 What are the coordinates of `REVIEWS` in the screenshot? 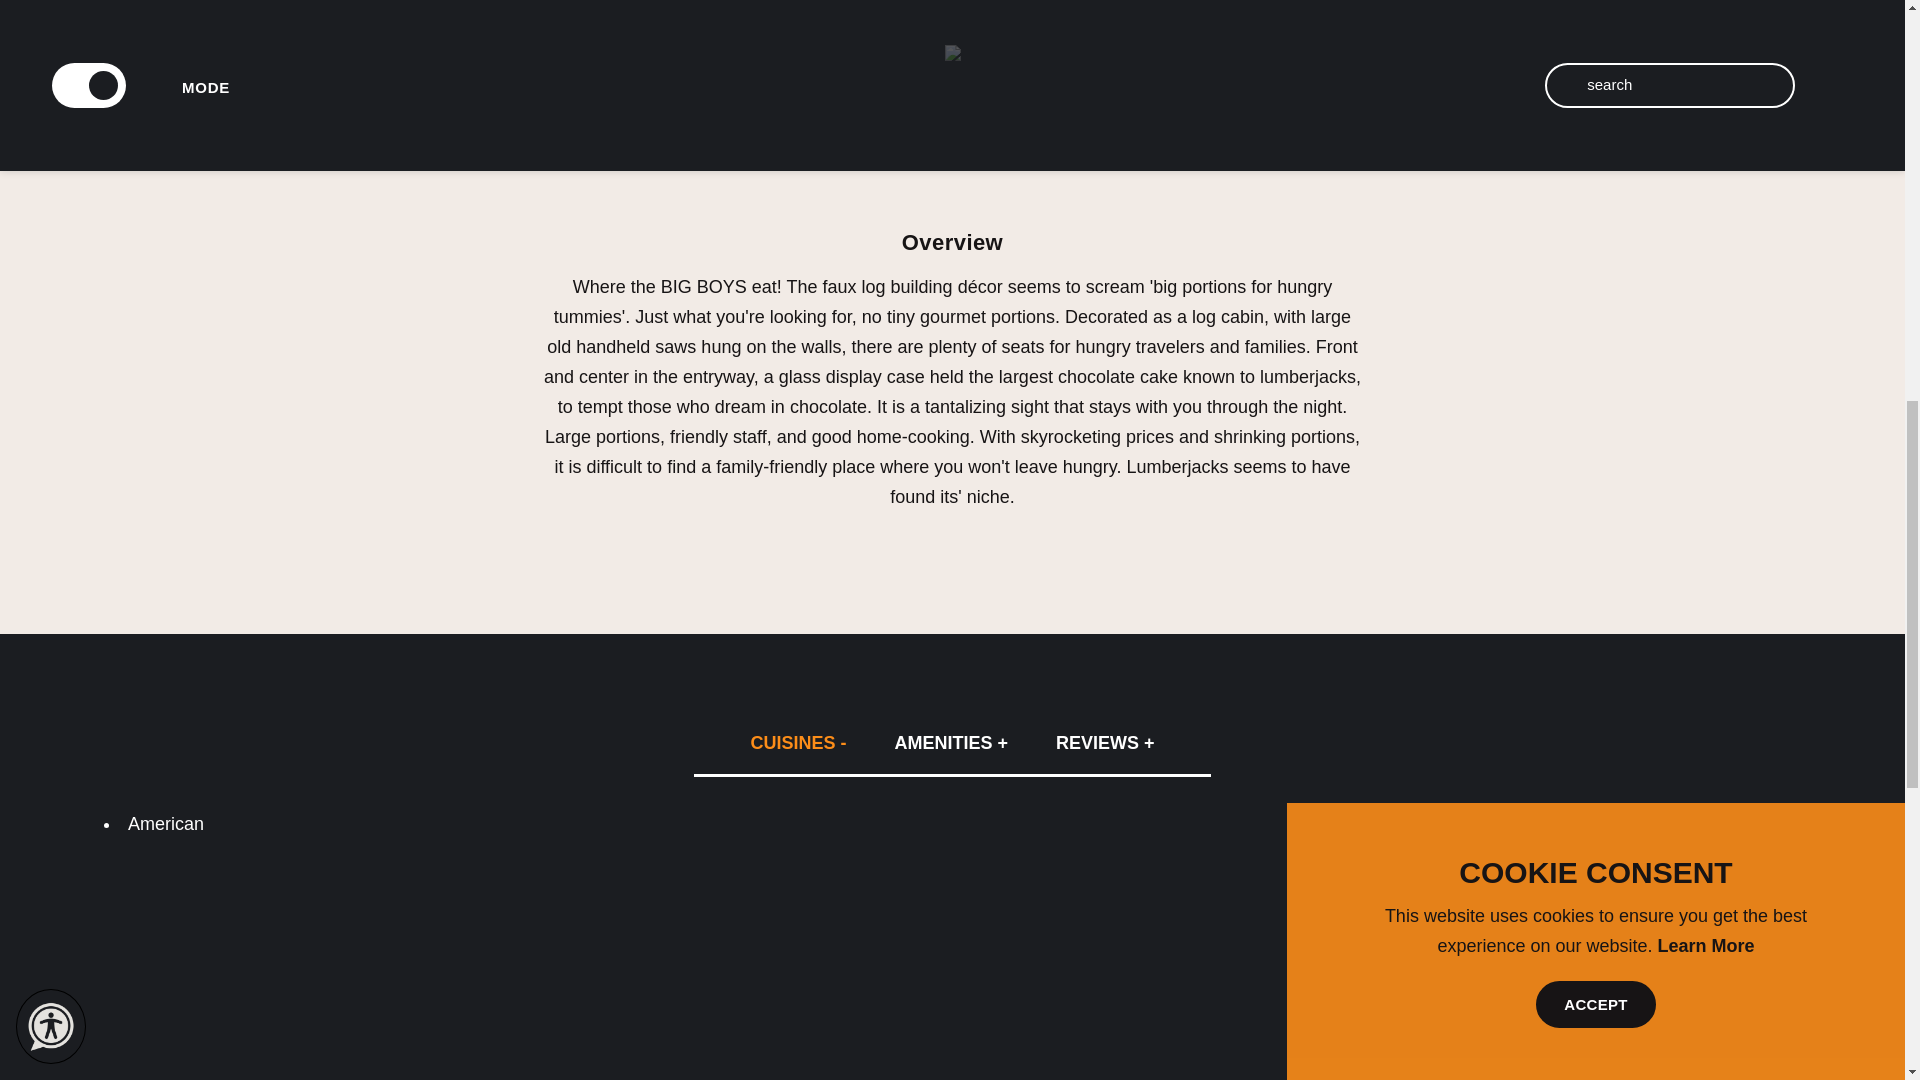 It's located at (1105, 742).